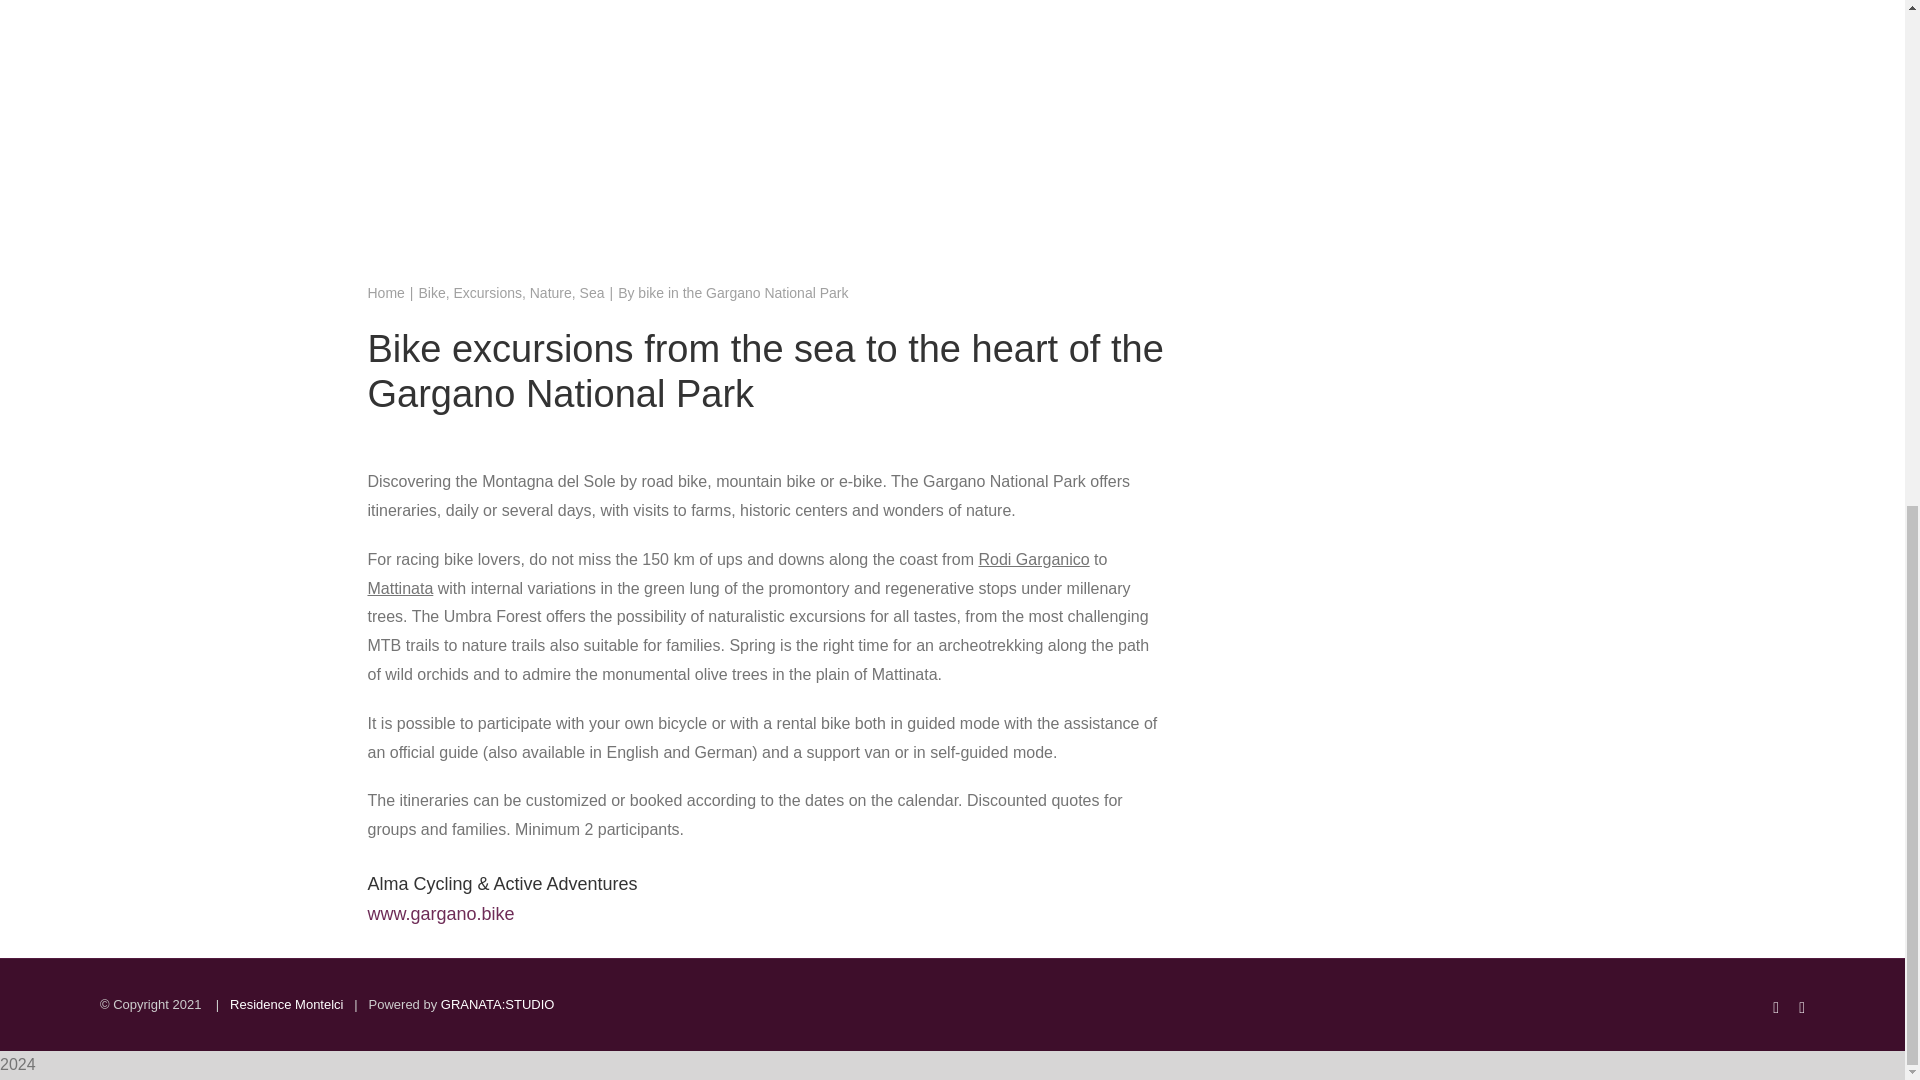 Image resolution: width=1920 pixels, height=1080 pixels. What do you see at coordinates (550, 293) in the screenshot?
I see `Nature` at bounding box center [550, 293].